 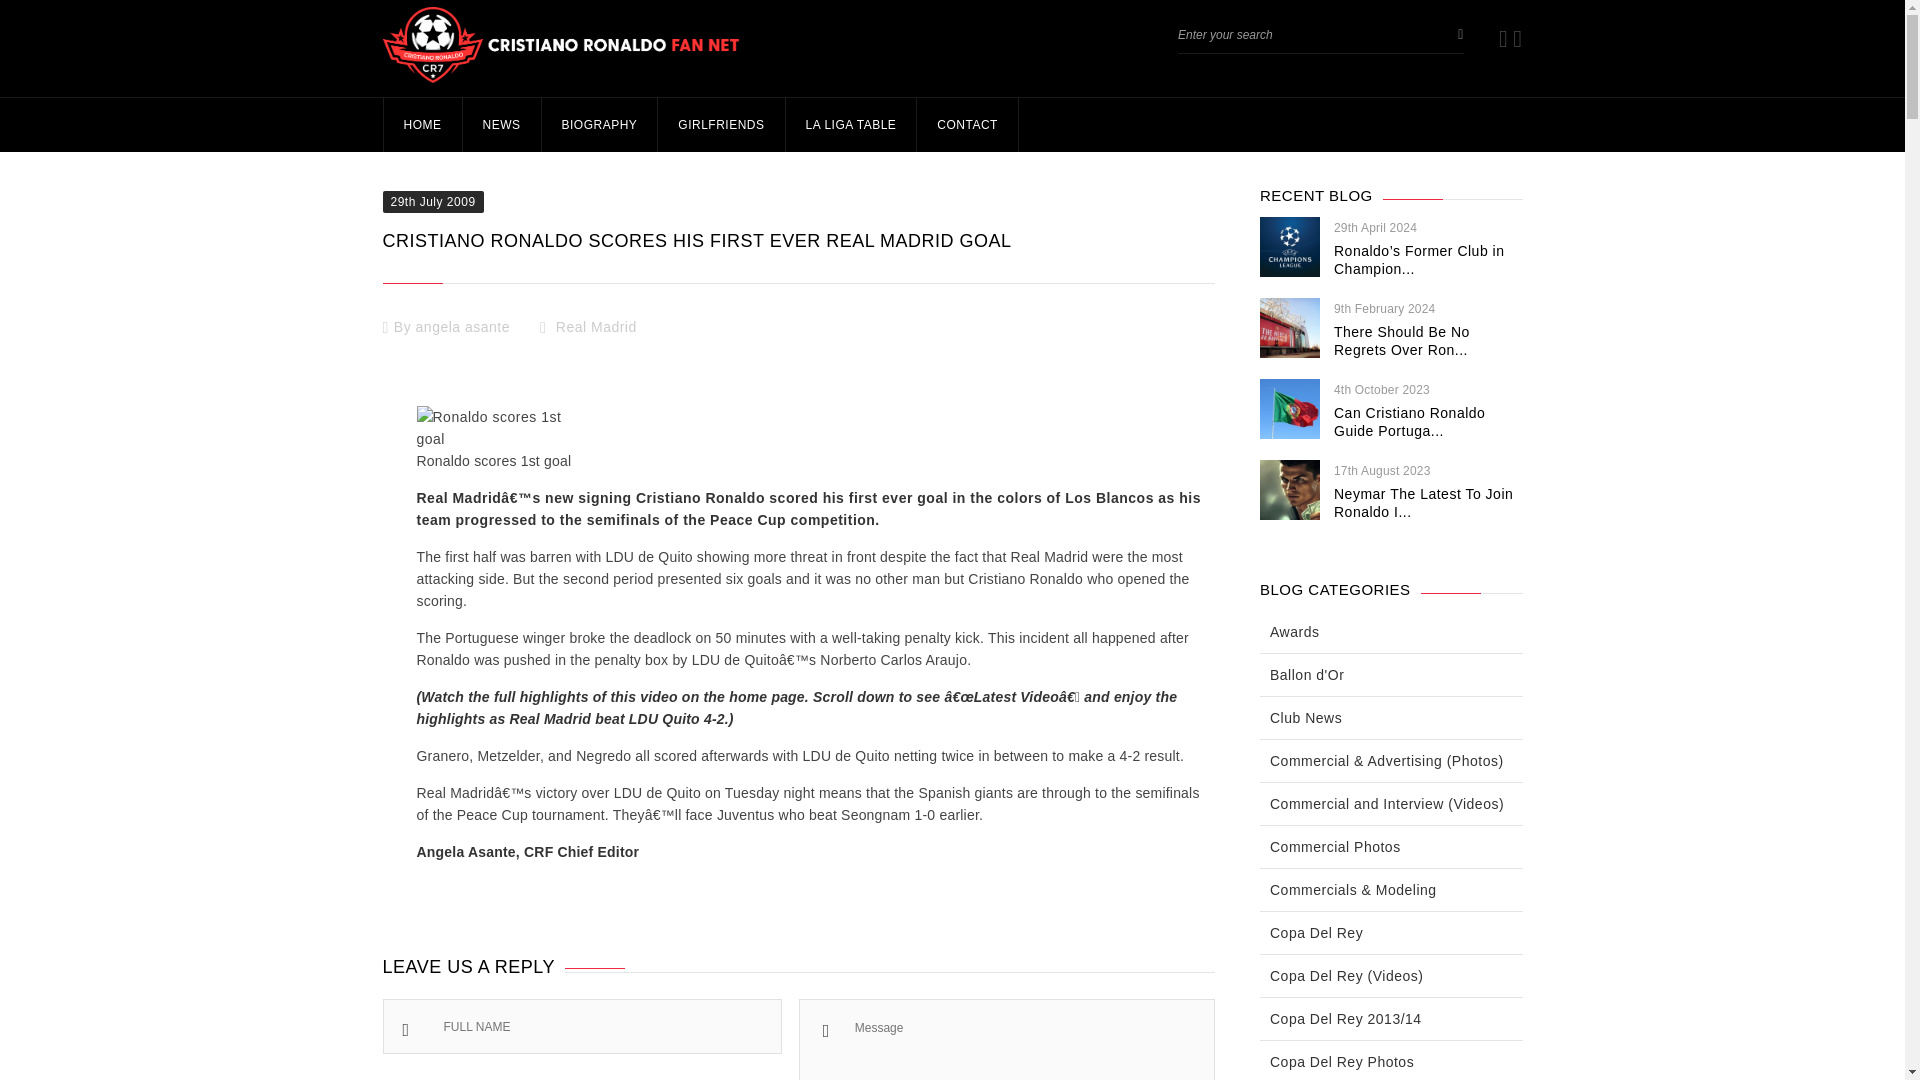 I want to click on NEWS, so click(x=502, y=125).